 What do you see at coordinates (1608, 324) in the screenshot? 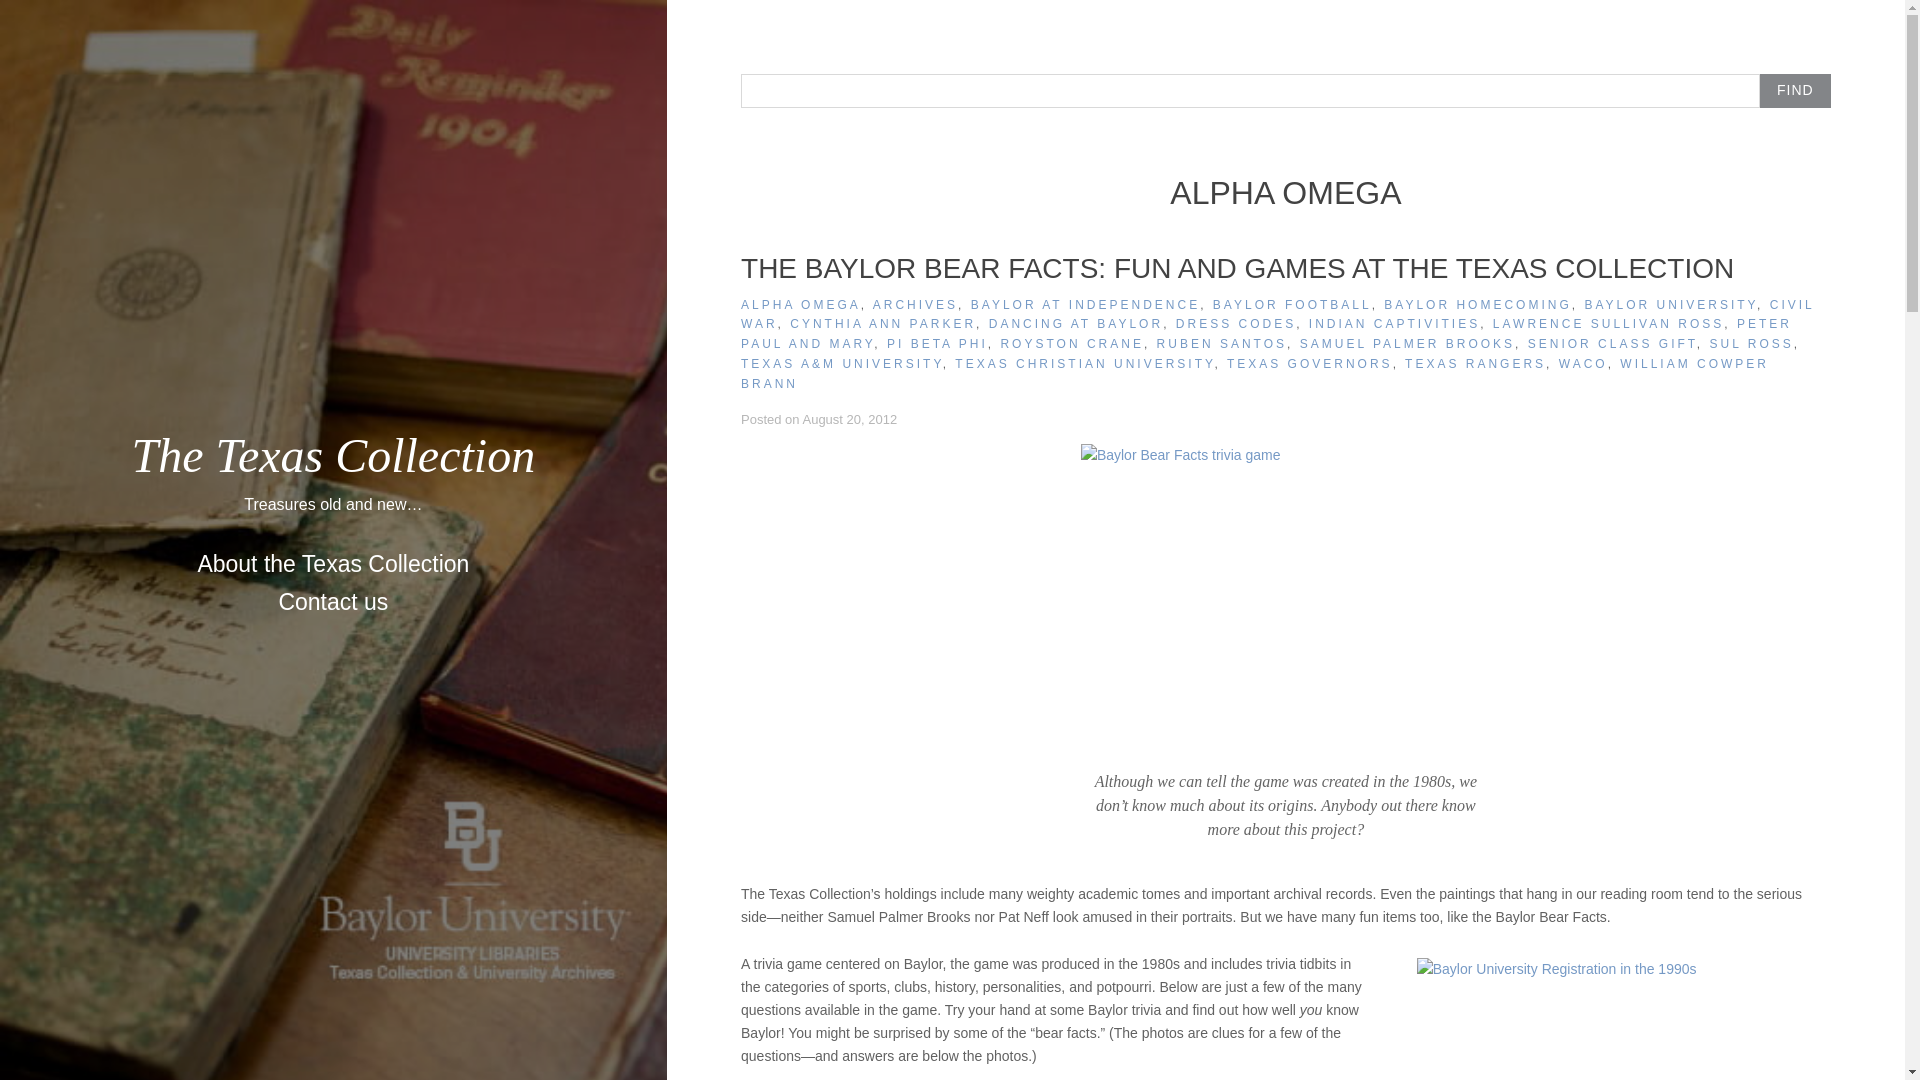
I see `LAWRENCE SULLIVAN ROSS` at bounding box center [1608, 324].